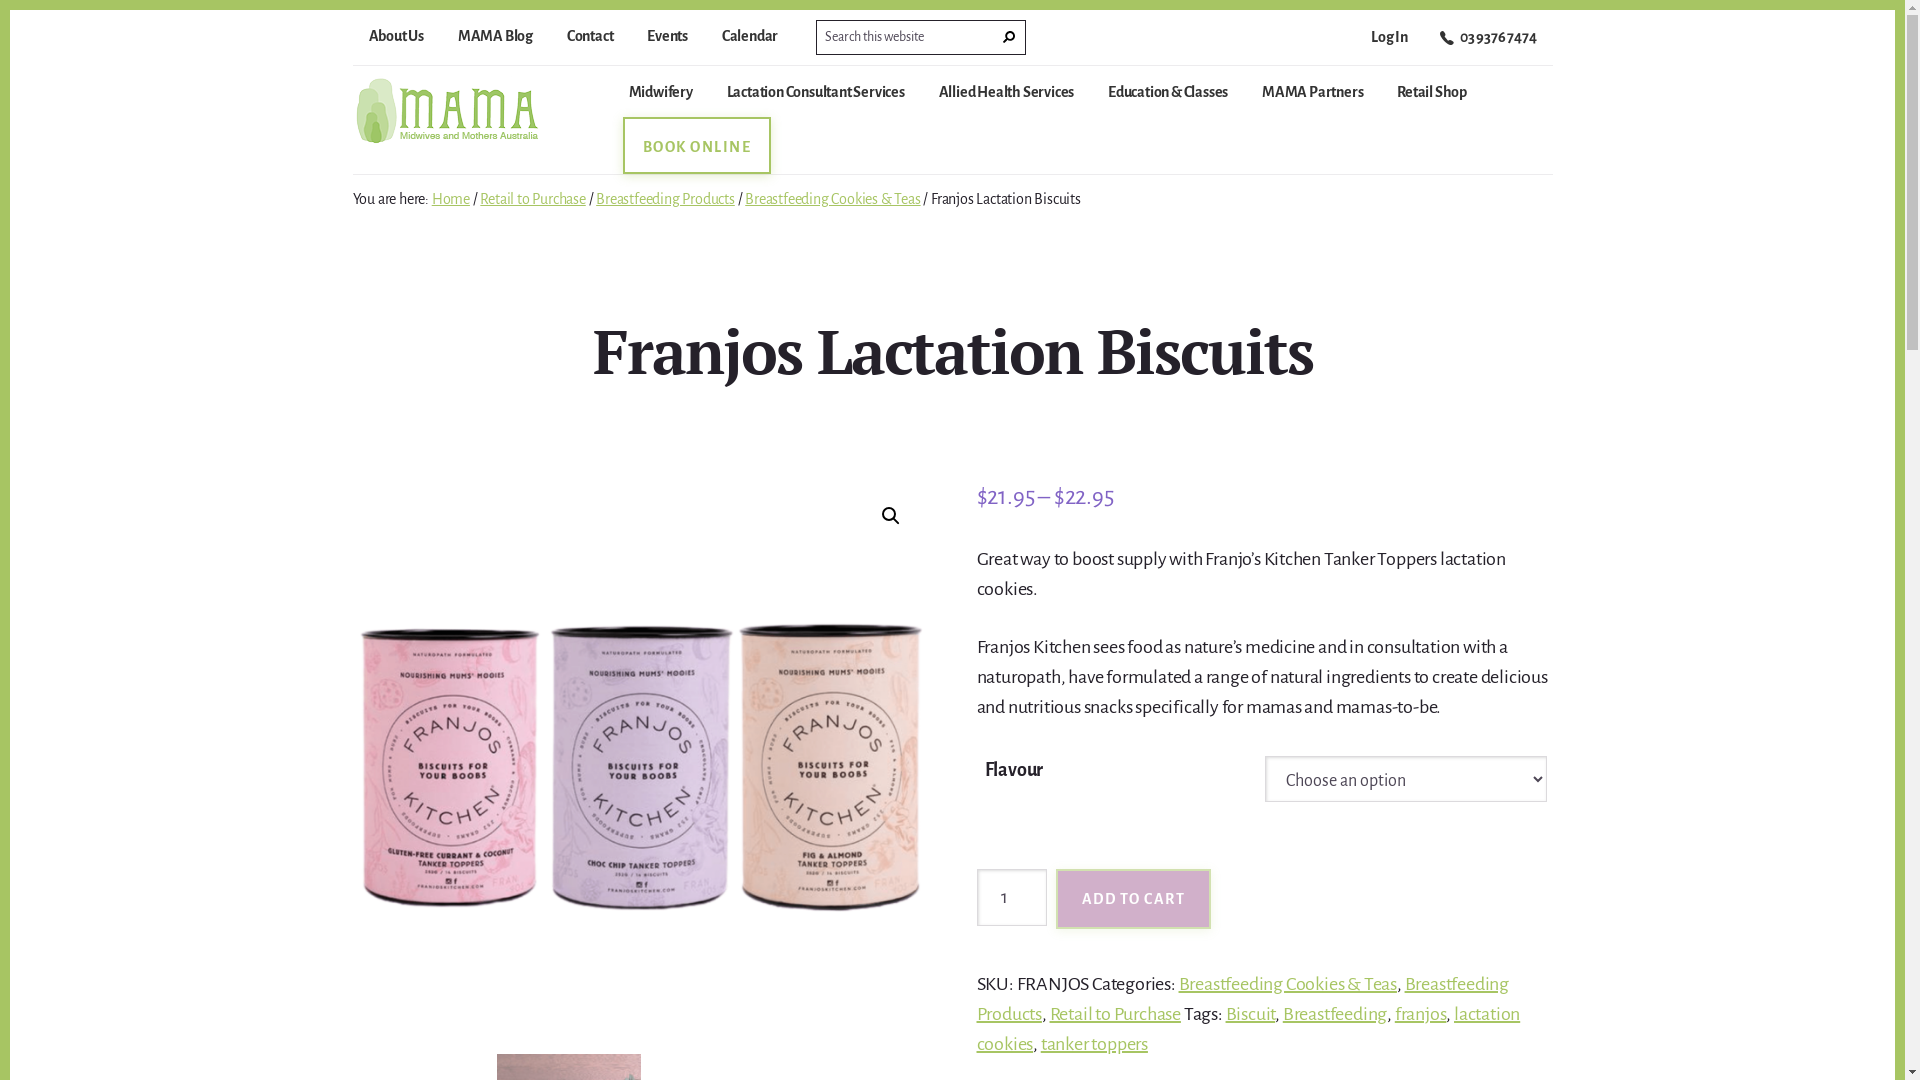  I want to click on 03 9376 7474, so click(1488, 43).